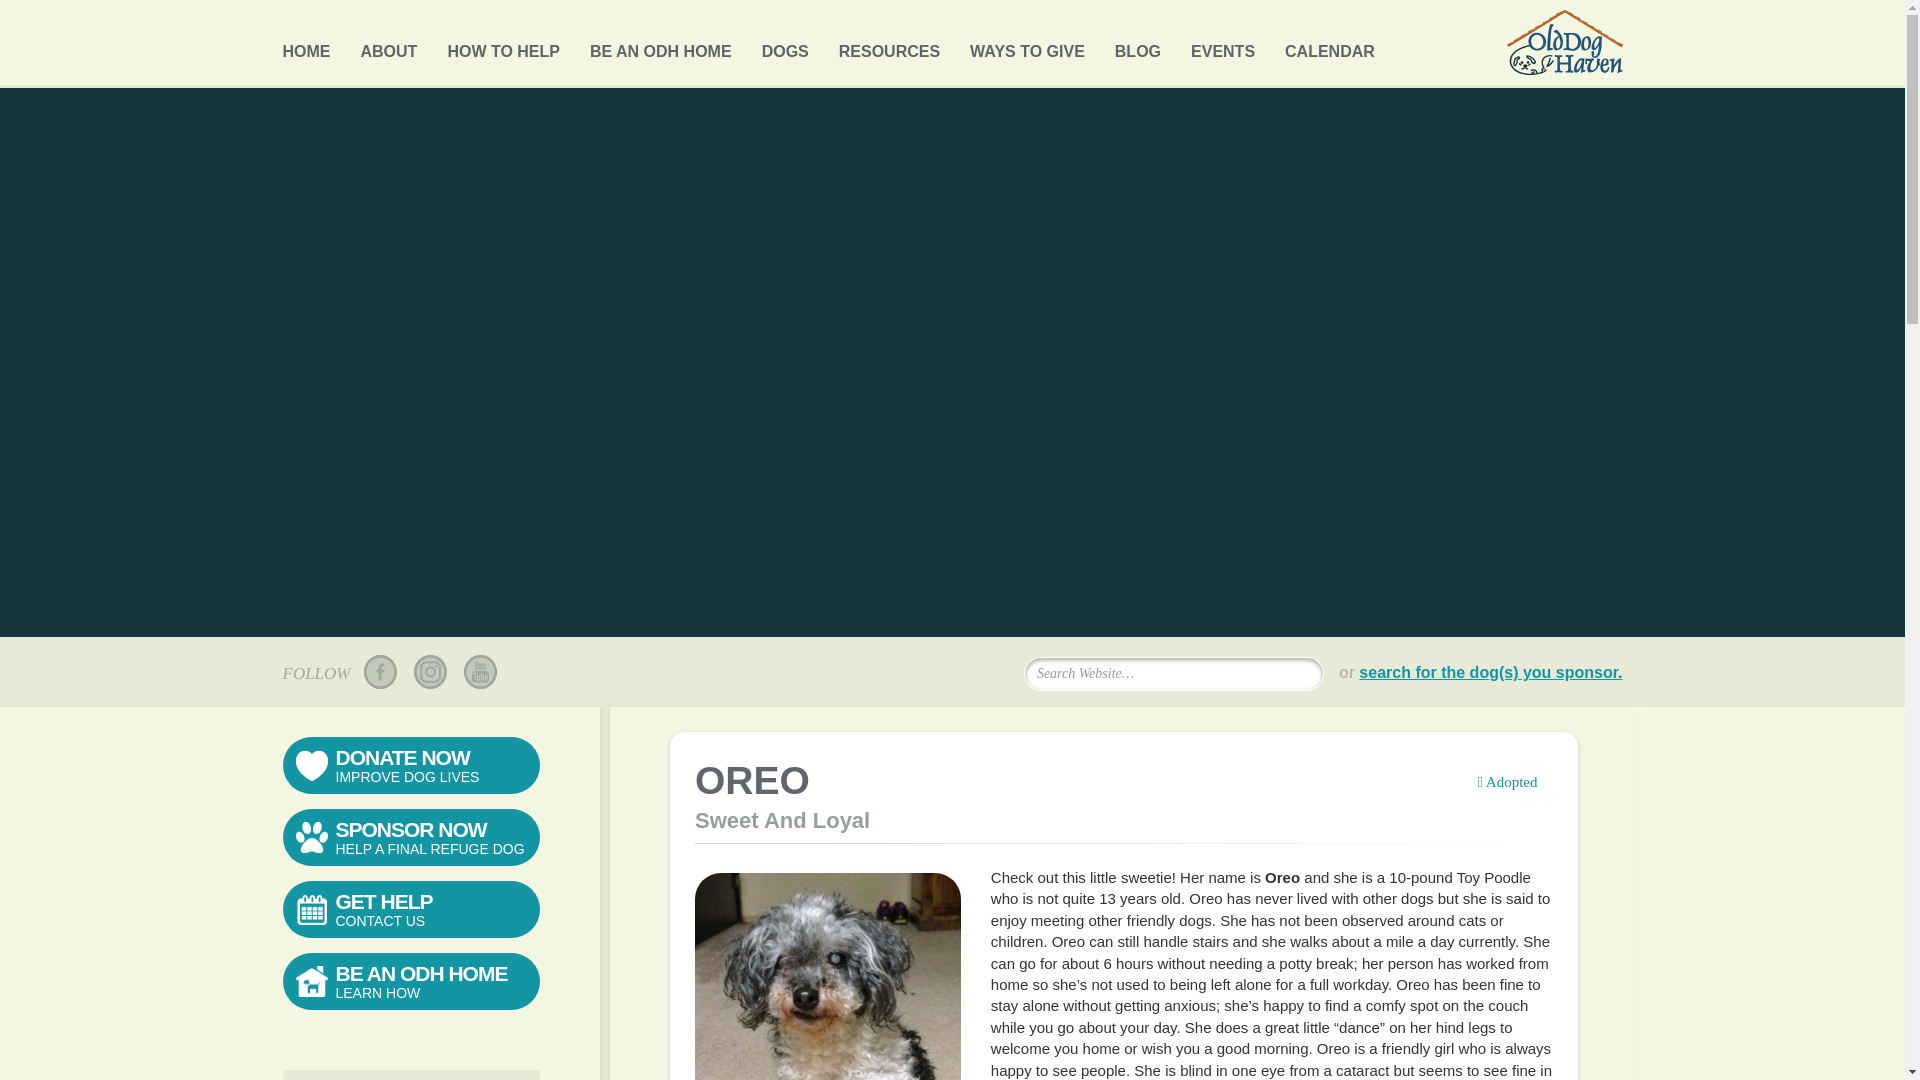 This screenshot has width=1920, height=1080. I want to click on CALENDAR, so click(1329, 46).